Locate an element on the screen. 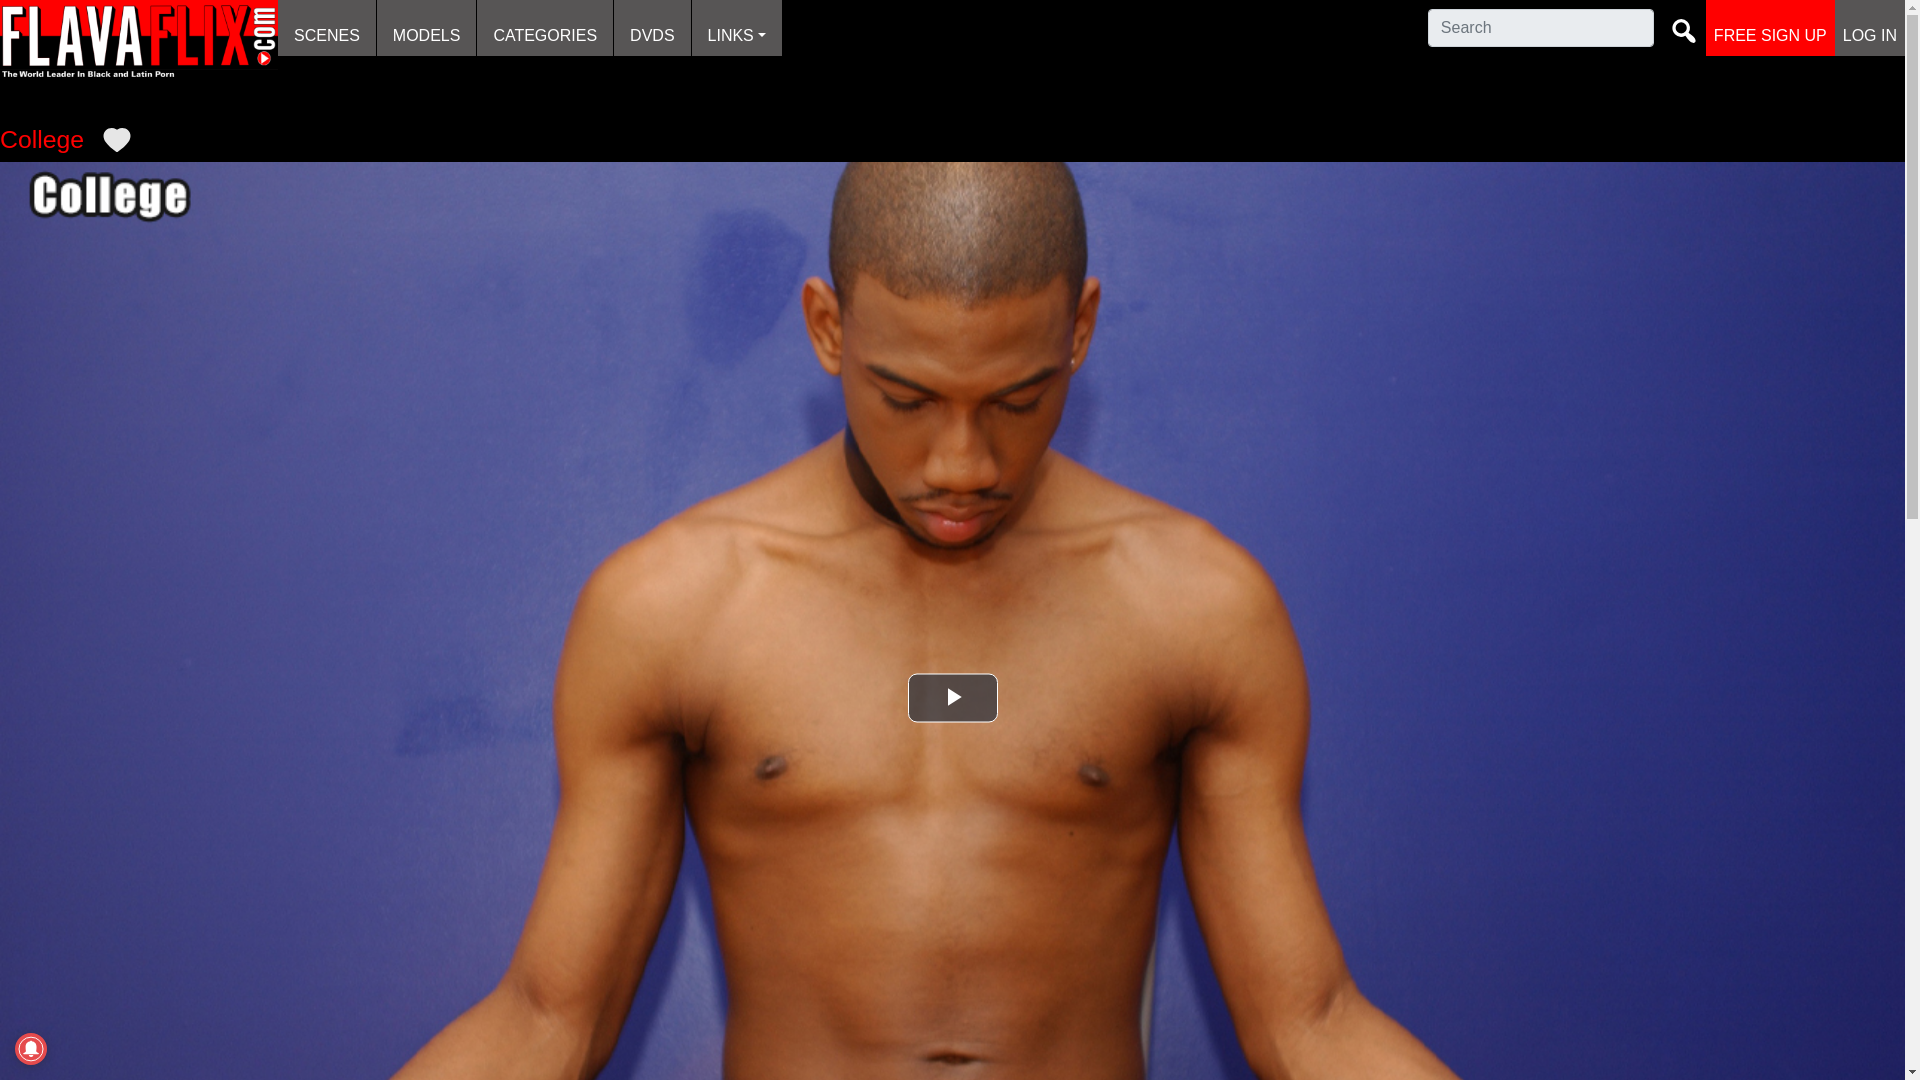  LINKS is located at coordinates (736, 28).